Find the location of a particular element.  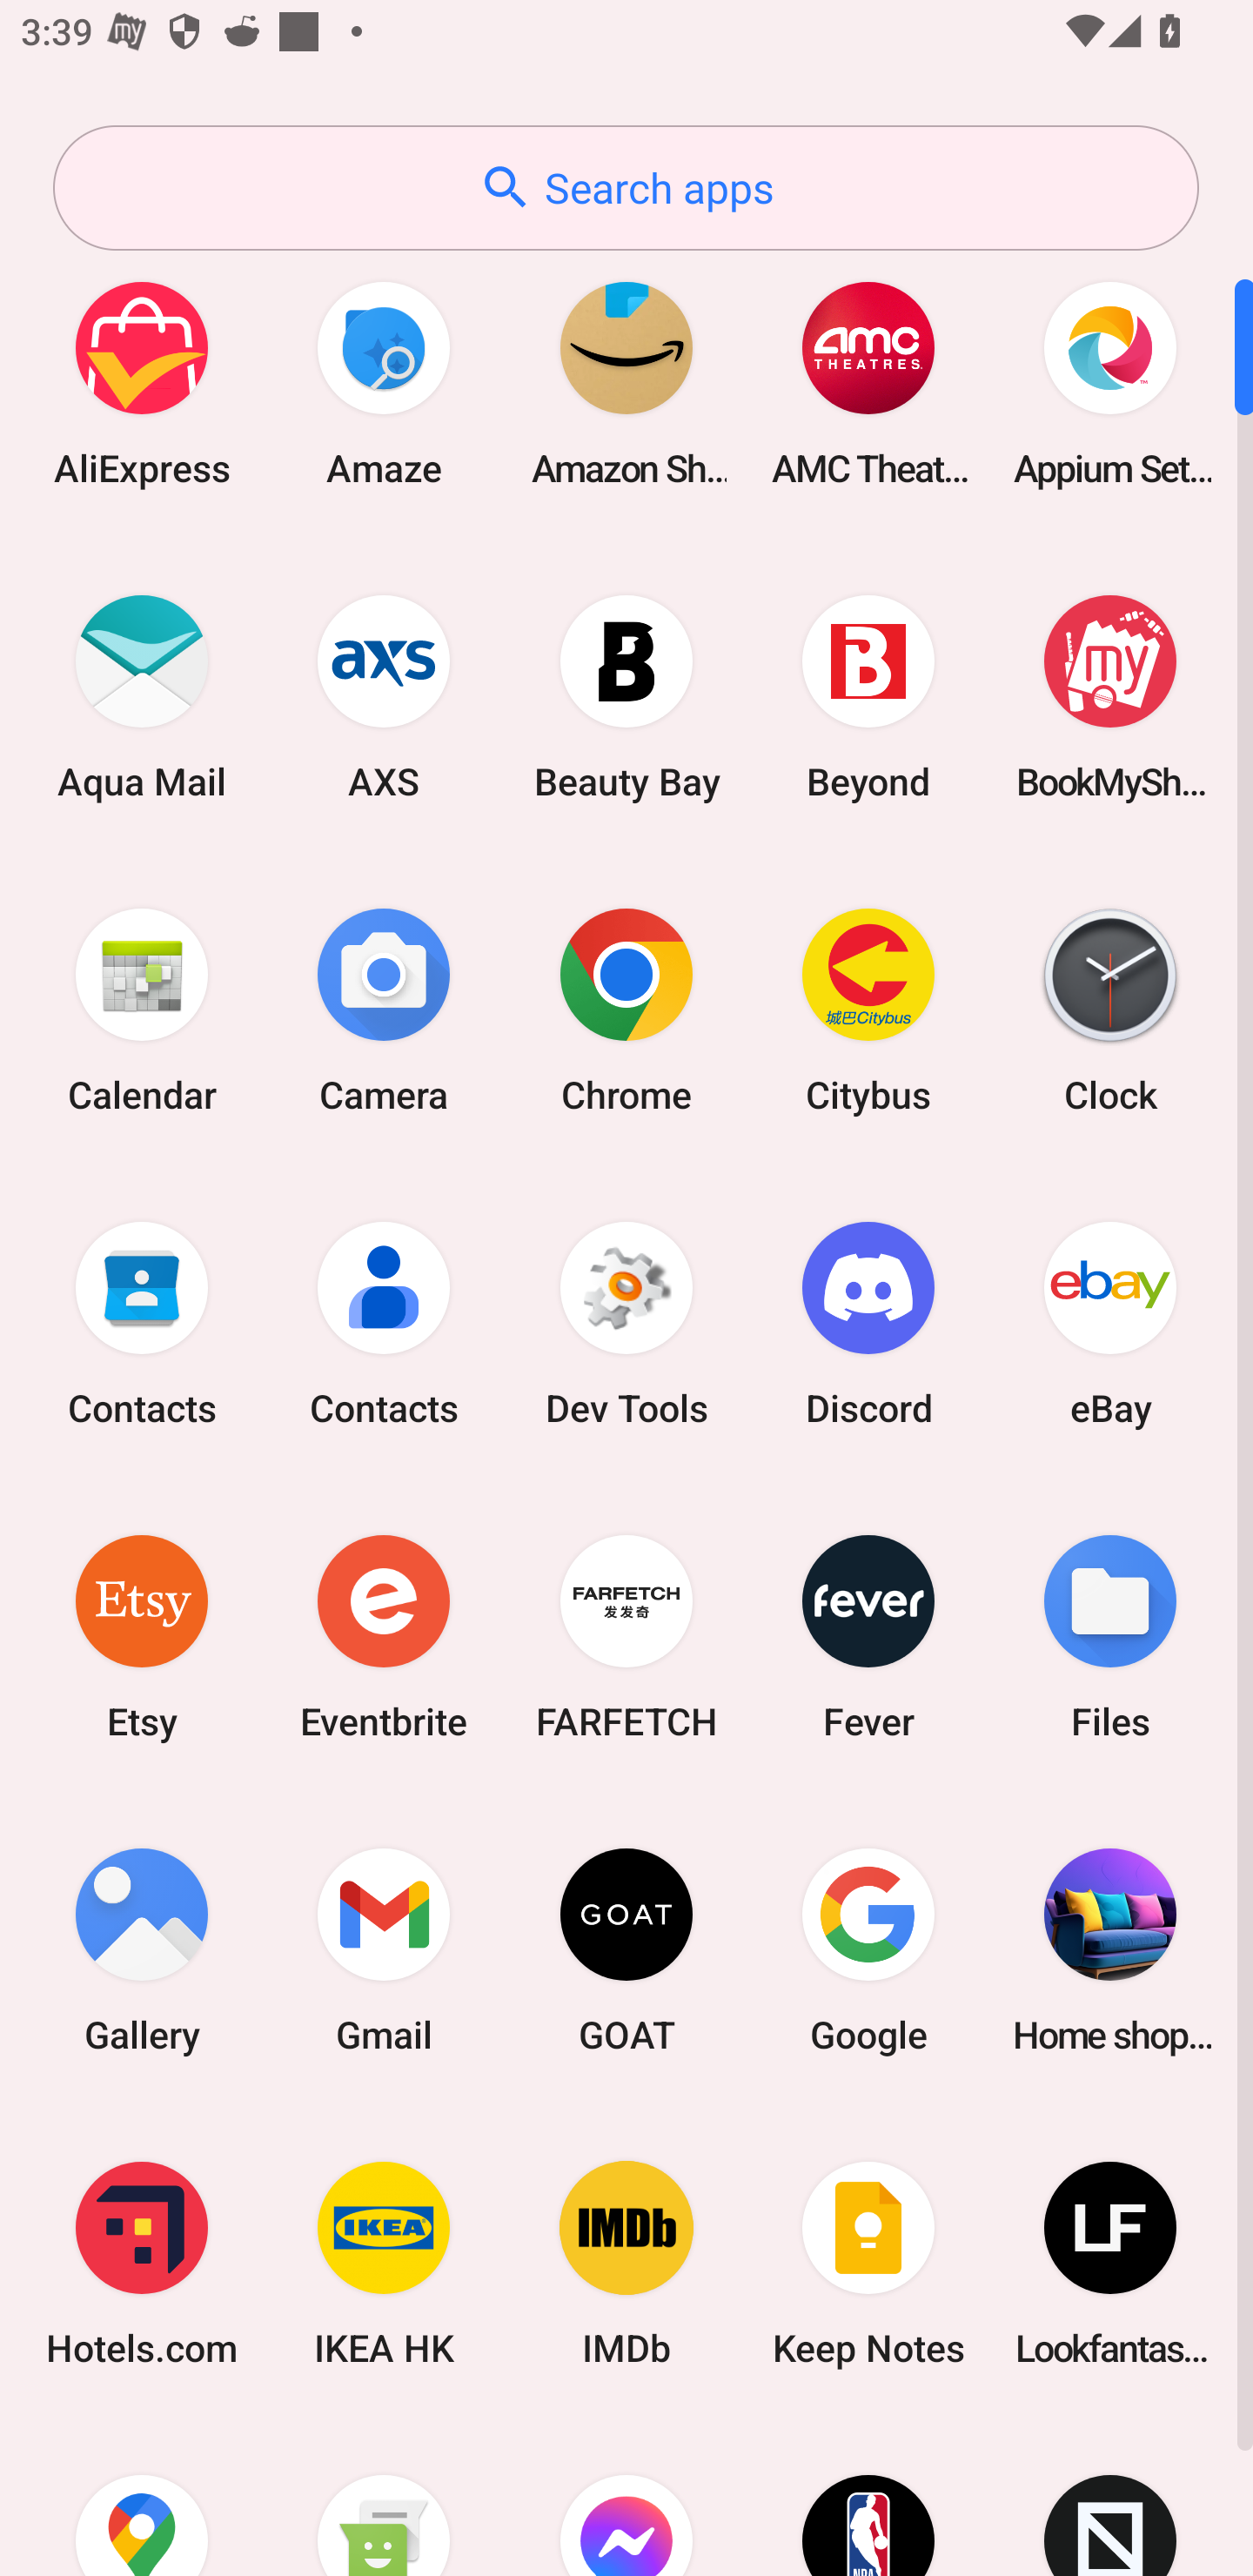

BookMyShow is located at coordinates (1110, 696).